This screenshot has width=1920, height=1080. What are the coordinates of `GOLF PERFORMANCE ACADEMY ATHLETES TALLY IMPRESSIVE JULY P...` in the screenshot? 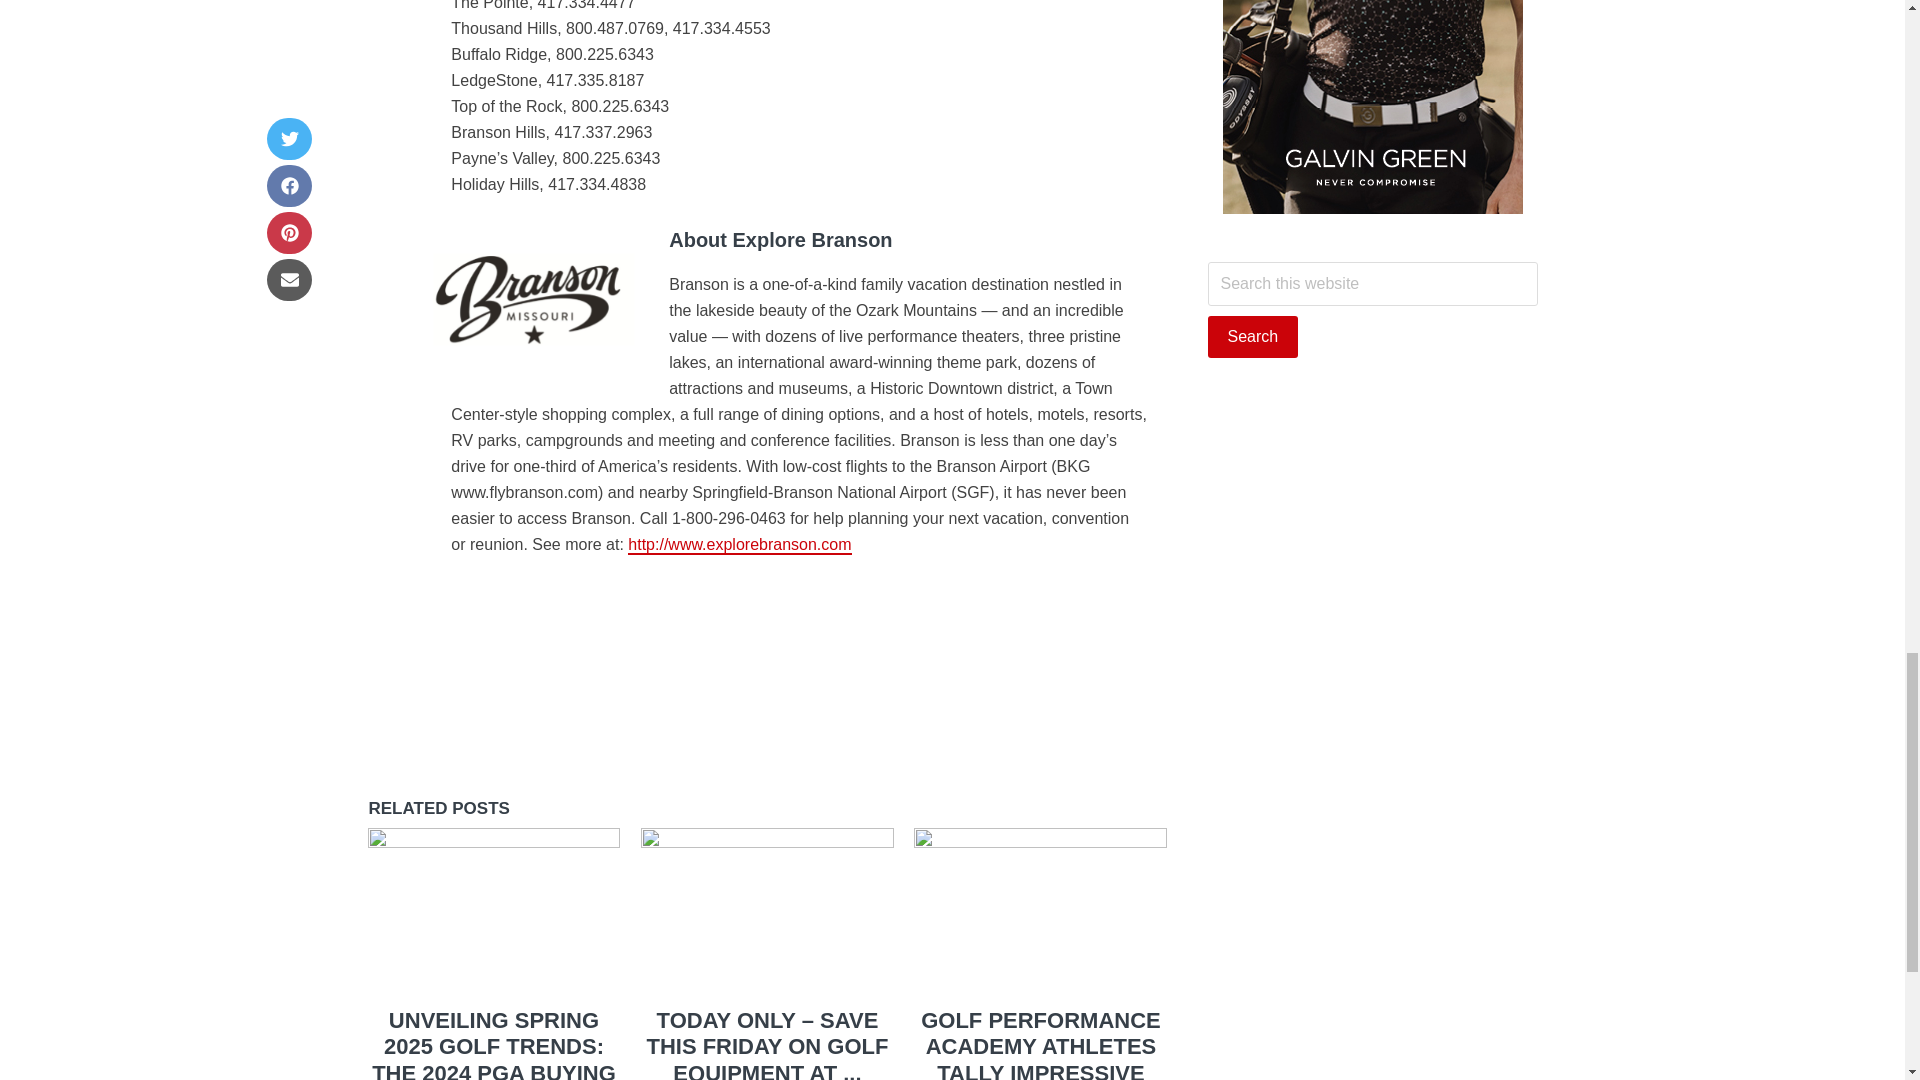 It's located at (1041, 1044).